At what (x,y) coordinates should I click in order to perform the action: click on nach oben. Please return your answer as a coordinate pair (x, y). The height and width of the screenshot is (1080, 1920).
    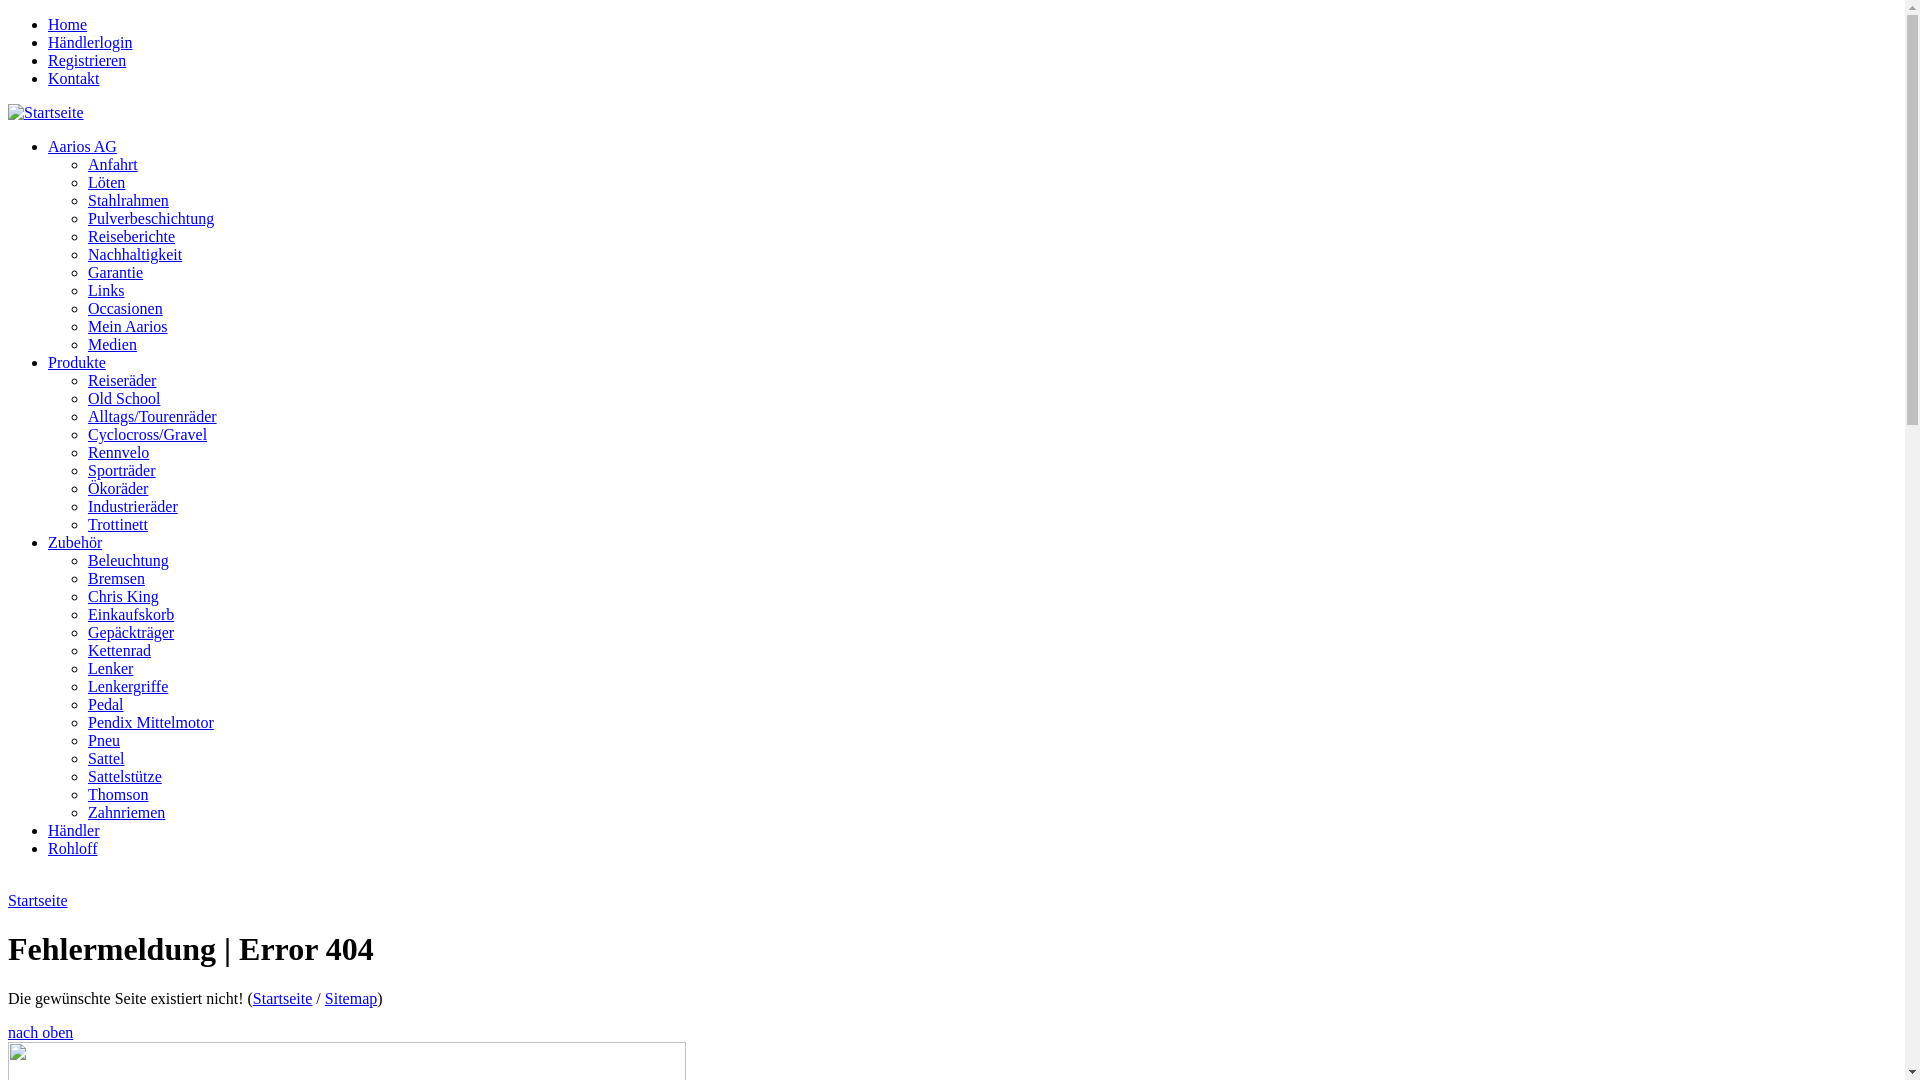
    Looking at the image, I should click on (40, 1032).